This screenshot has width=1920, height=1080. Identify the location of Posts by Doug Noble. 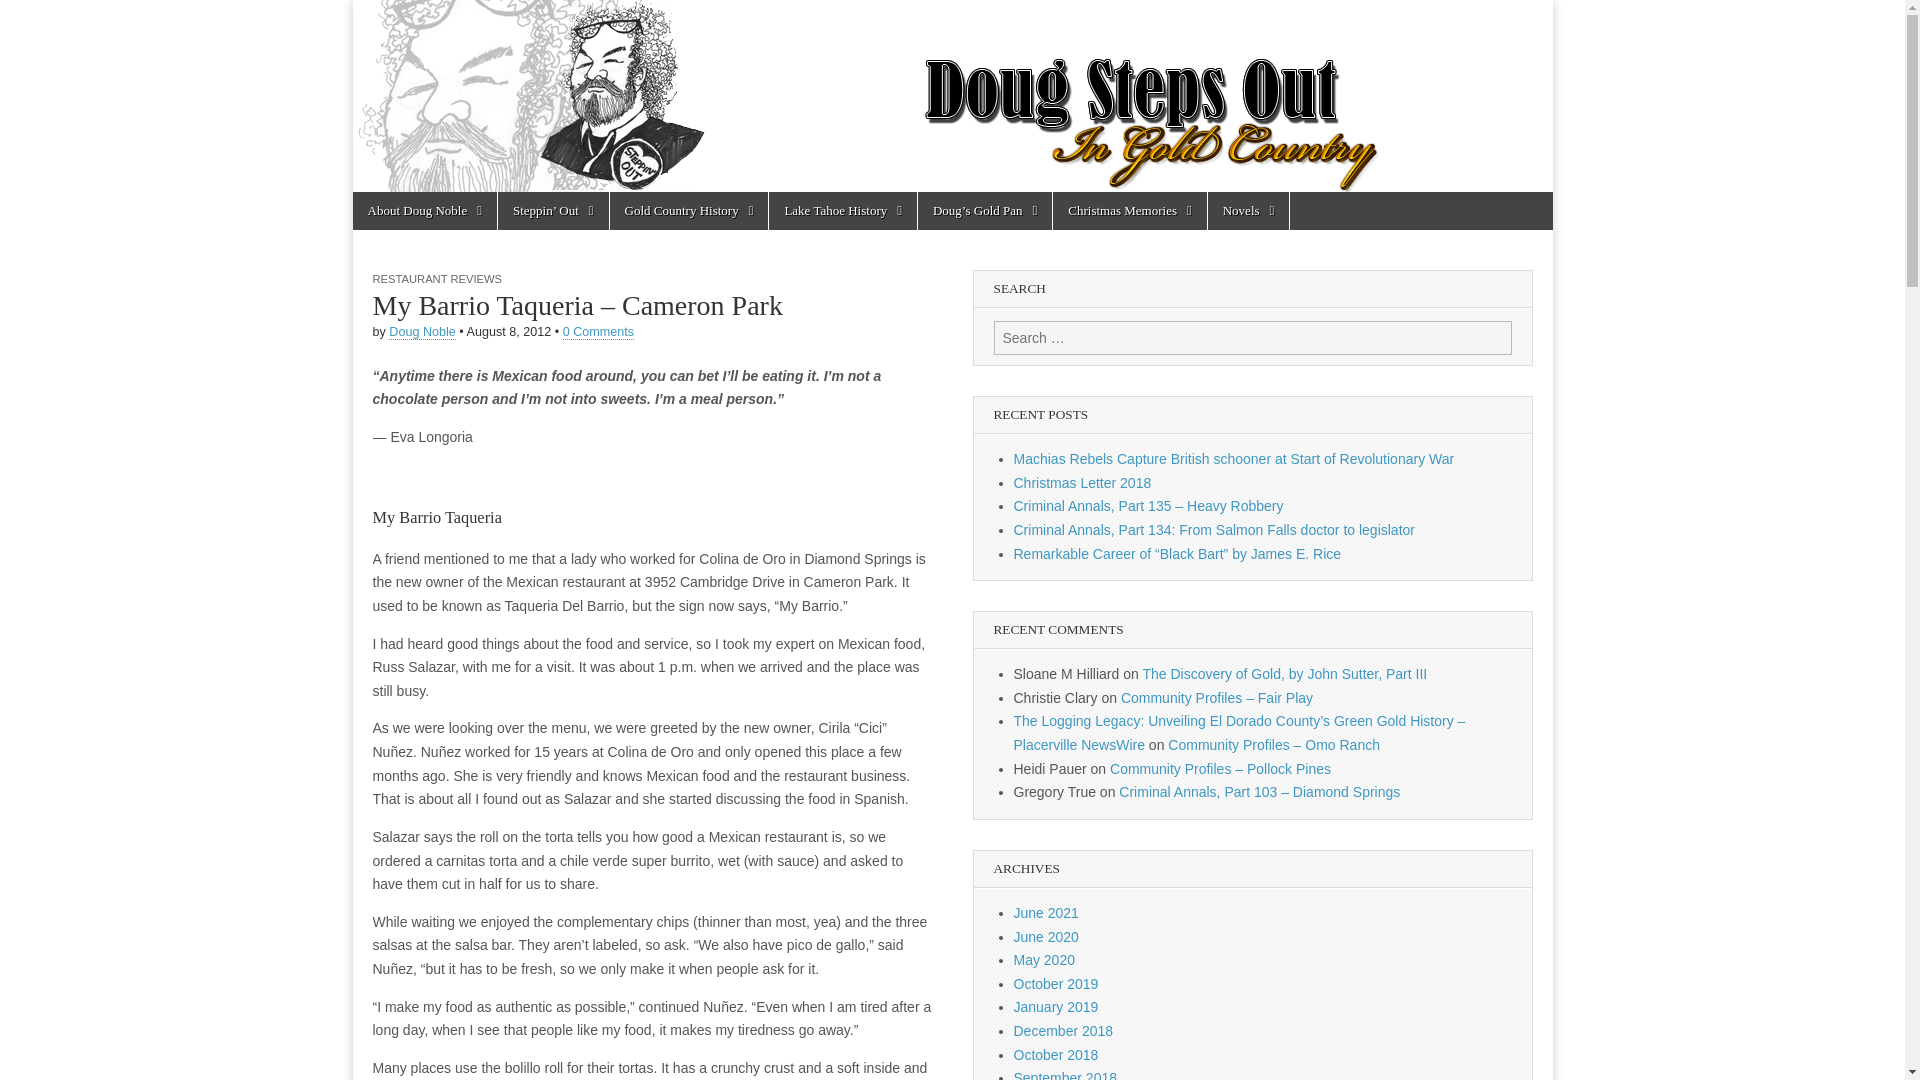
(422, 332).